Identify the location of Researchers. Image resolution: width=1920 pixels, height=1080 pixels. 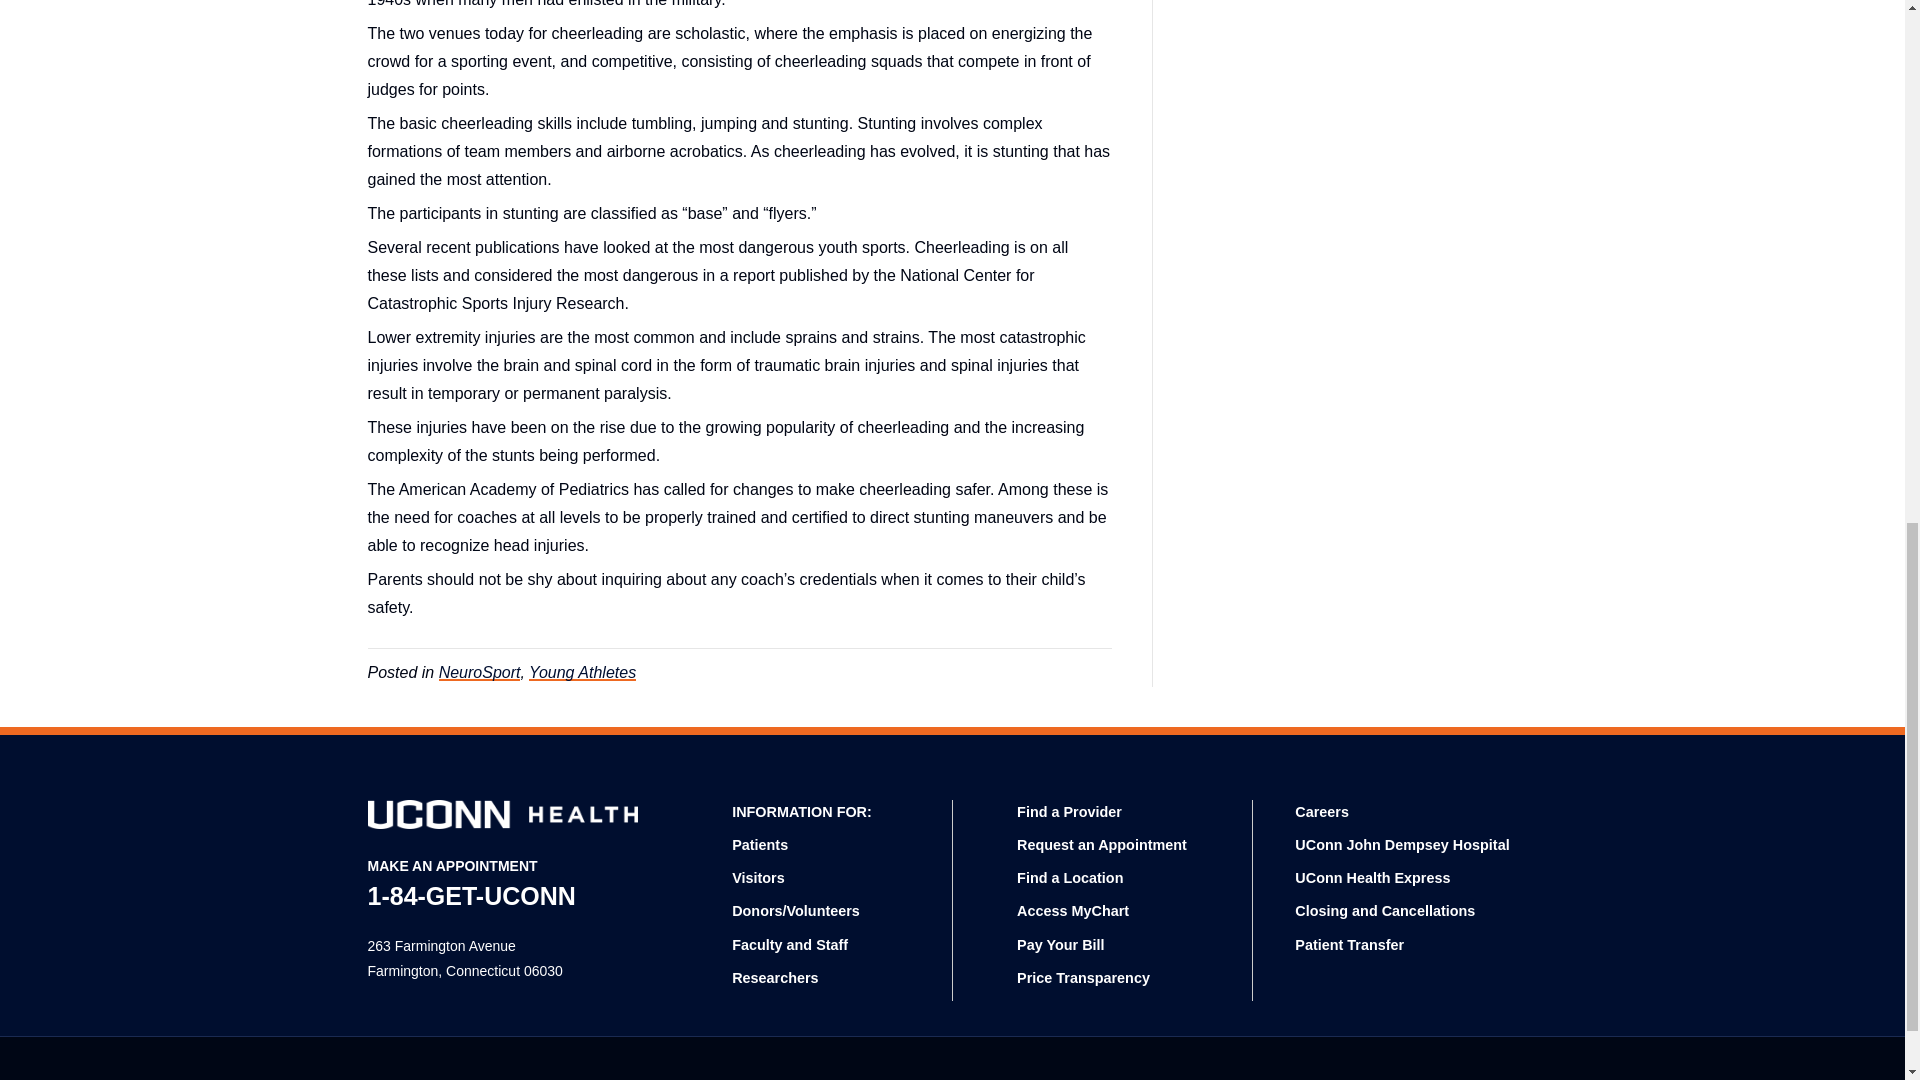
(774, 978).